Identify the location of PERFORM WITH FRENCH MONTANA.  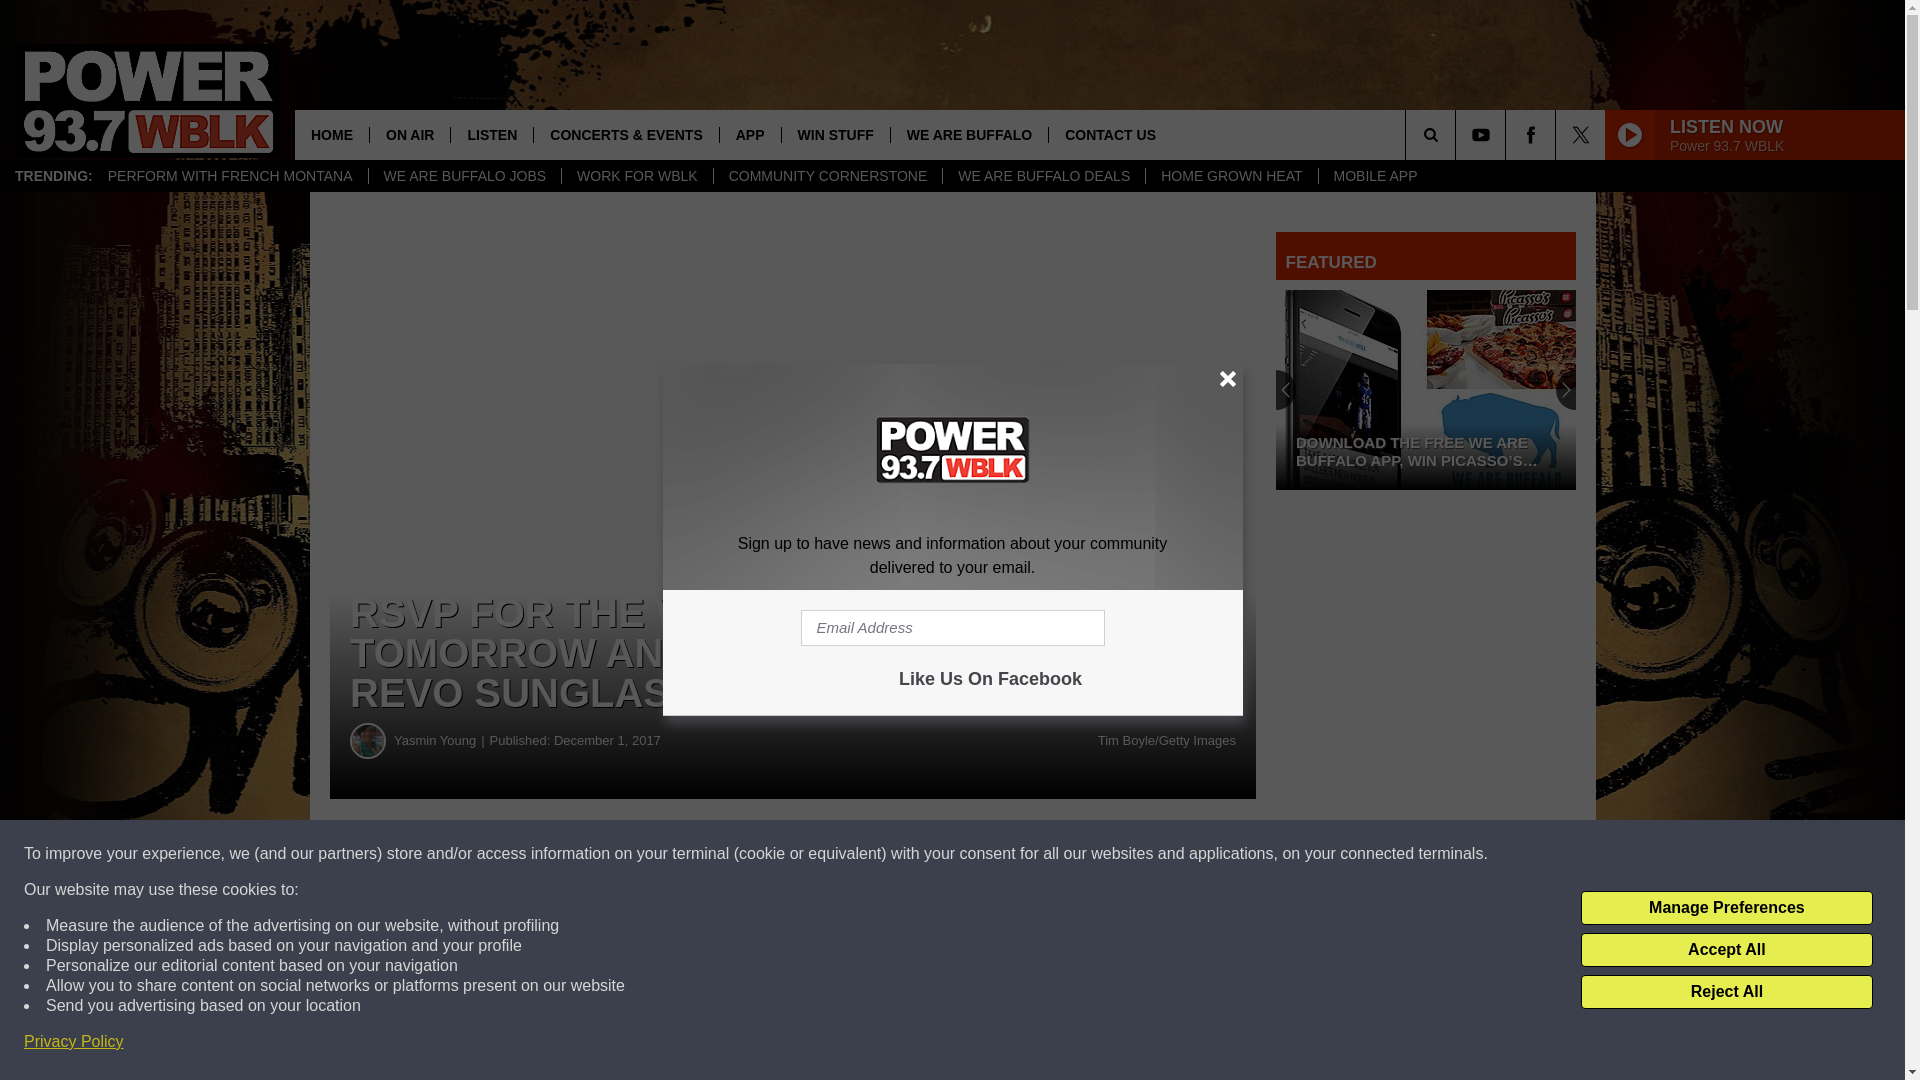
(230, 176).